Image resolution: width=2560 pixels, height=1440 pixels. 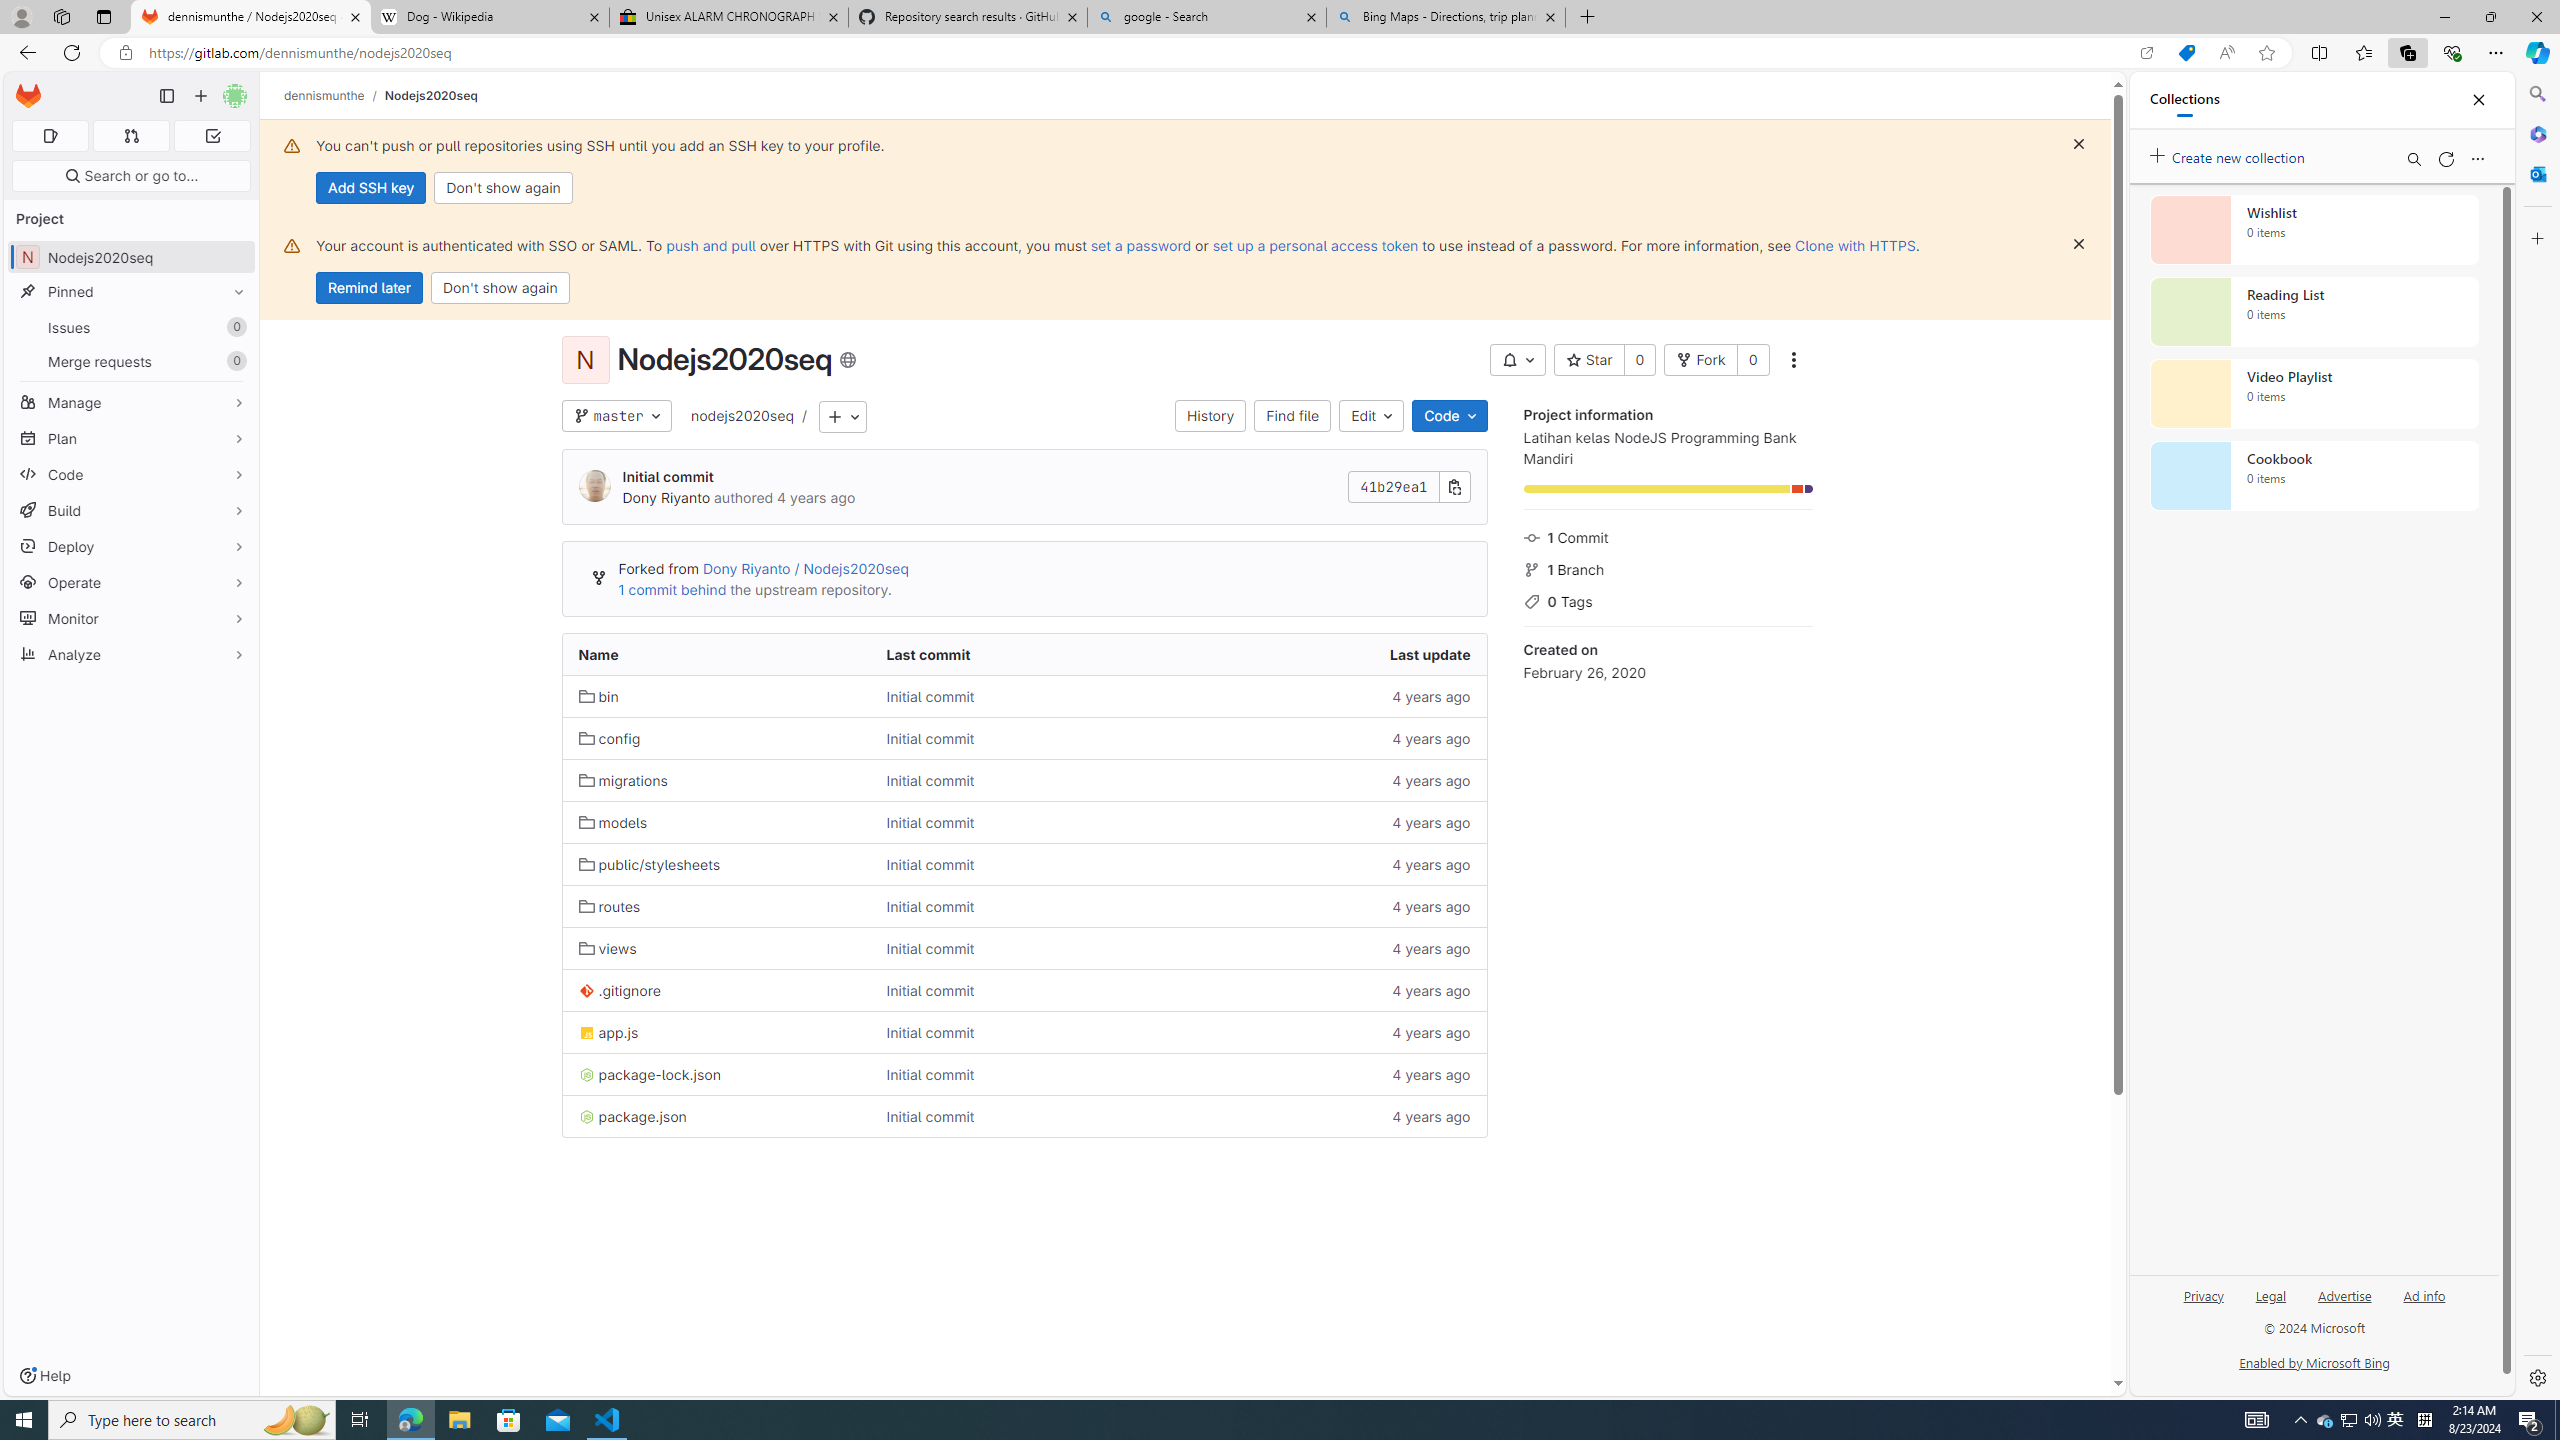 I want to click on Primary navigation sidebar, so click(x=166, y=96).